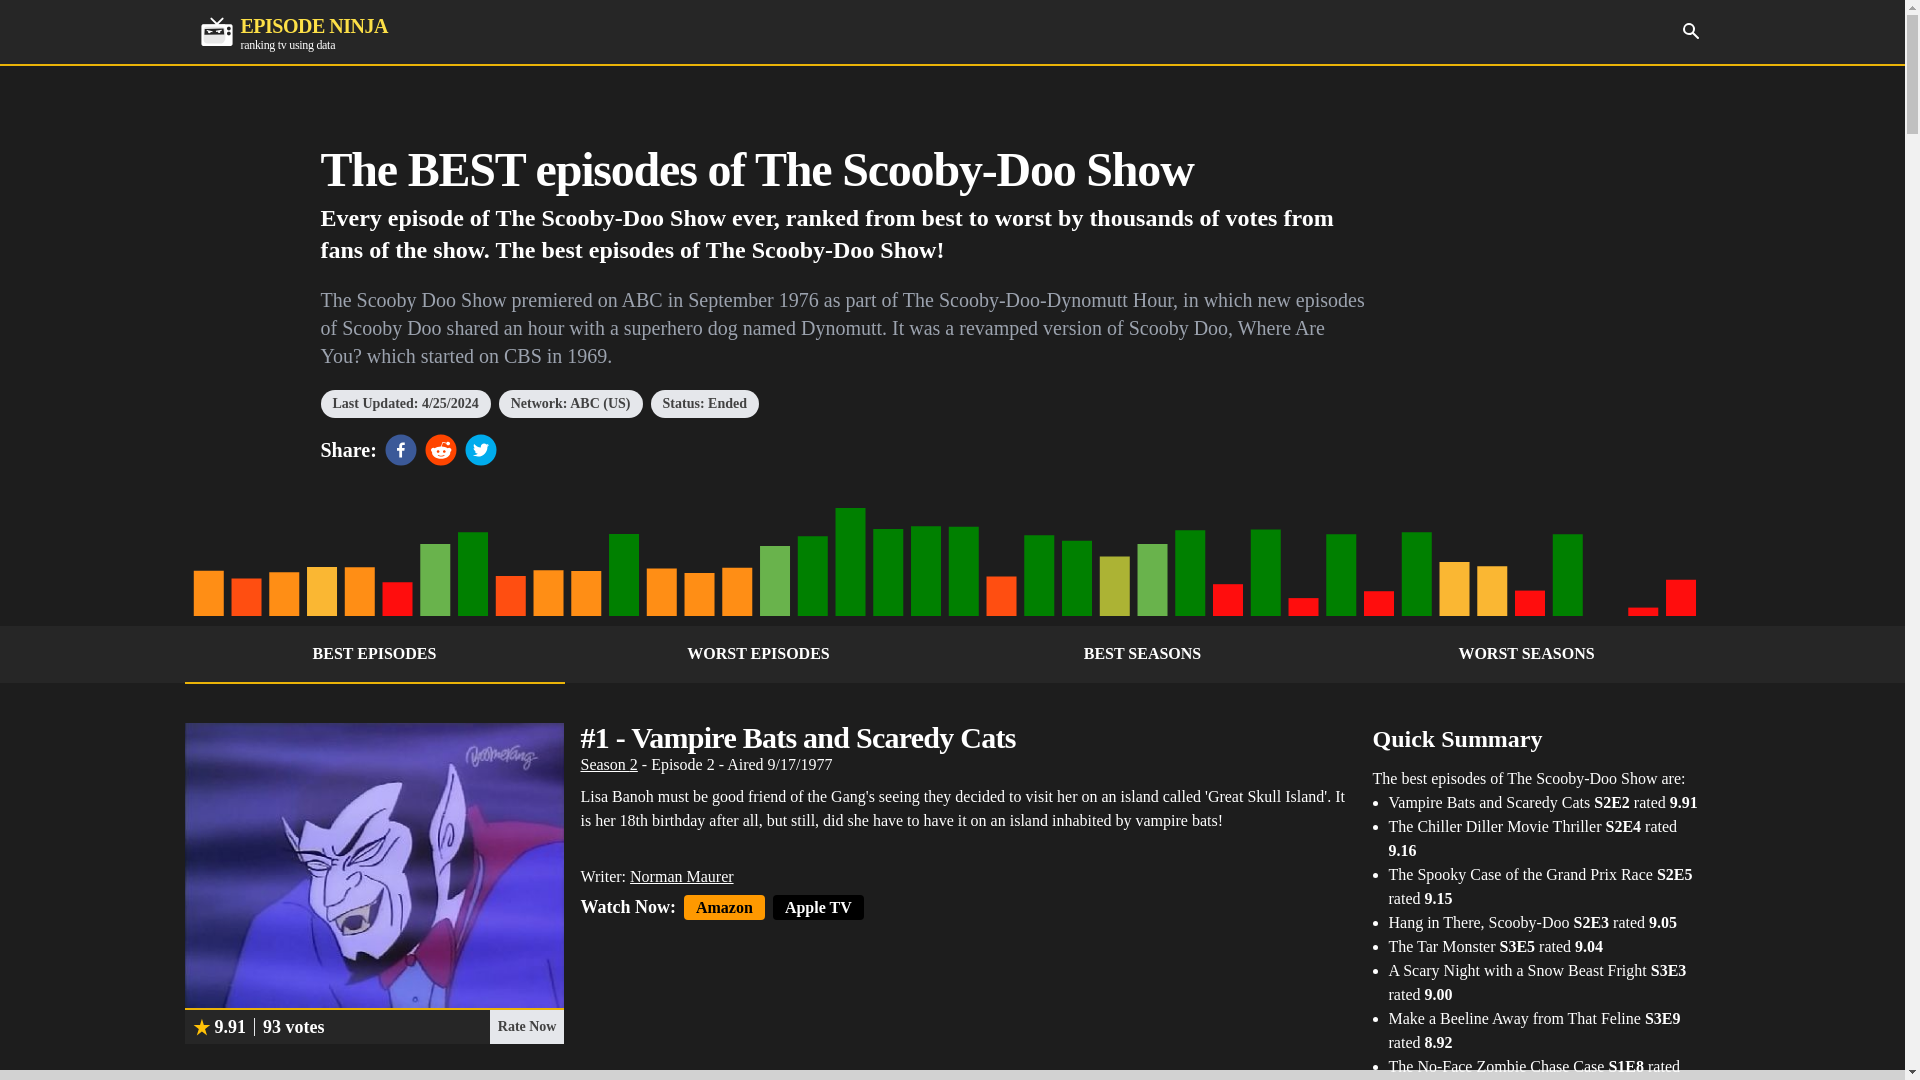 The height and width of the screenshot is (1080, 1920). What do you see at coordinates (1690, 30) in the screenshot?
I see `BEST SEASONS` at bounding box center [1690, 30].